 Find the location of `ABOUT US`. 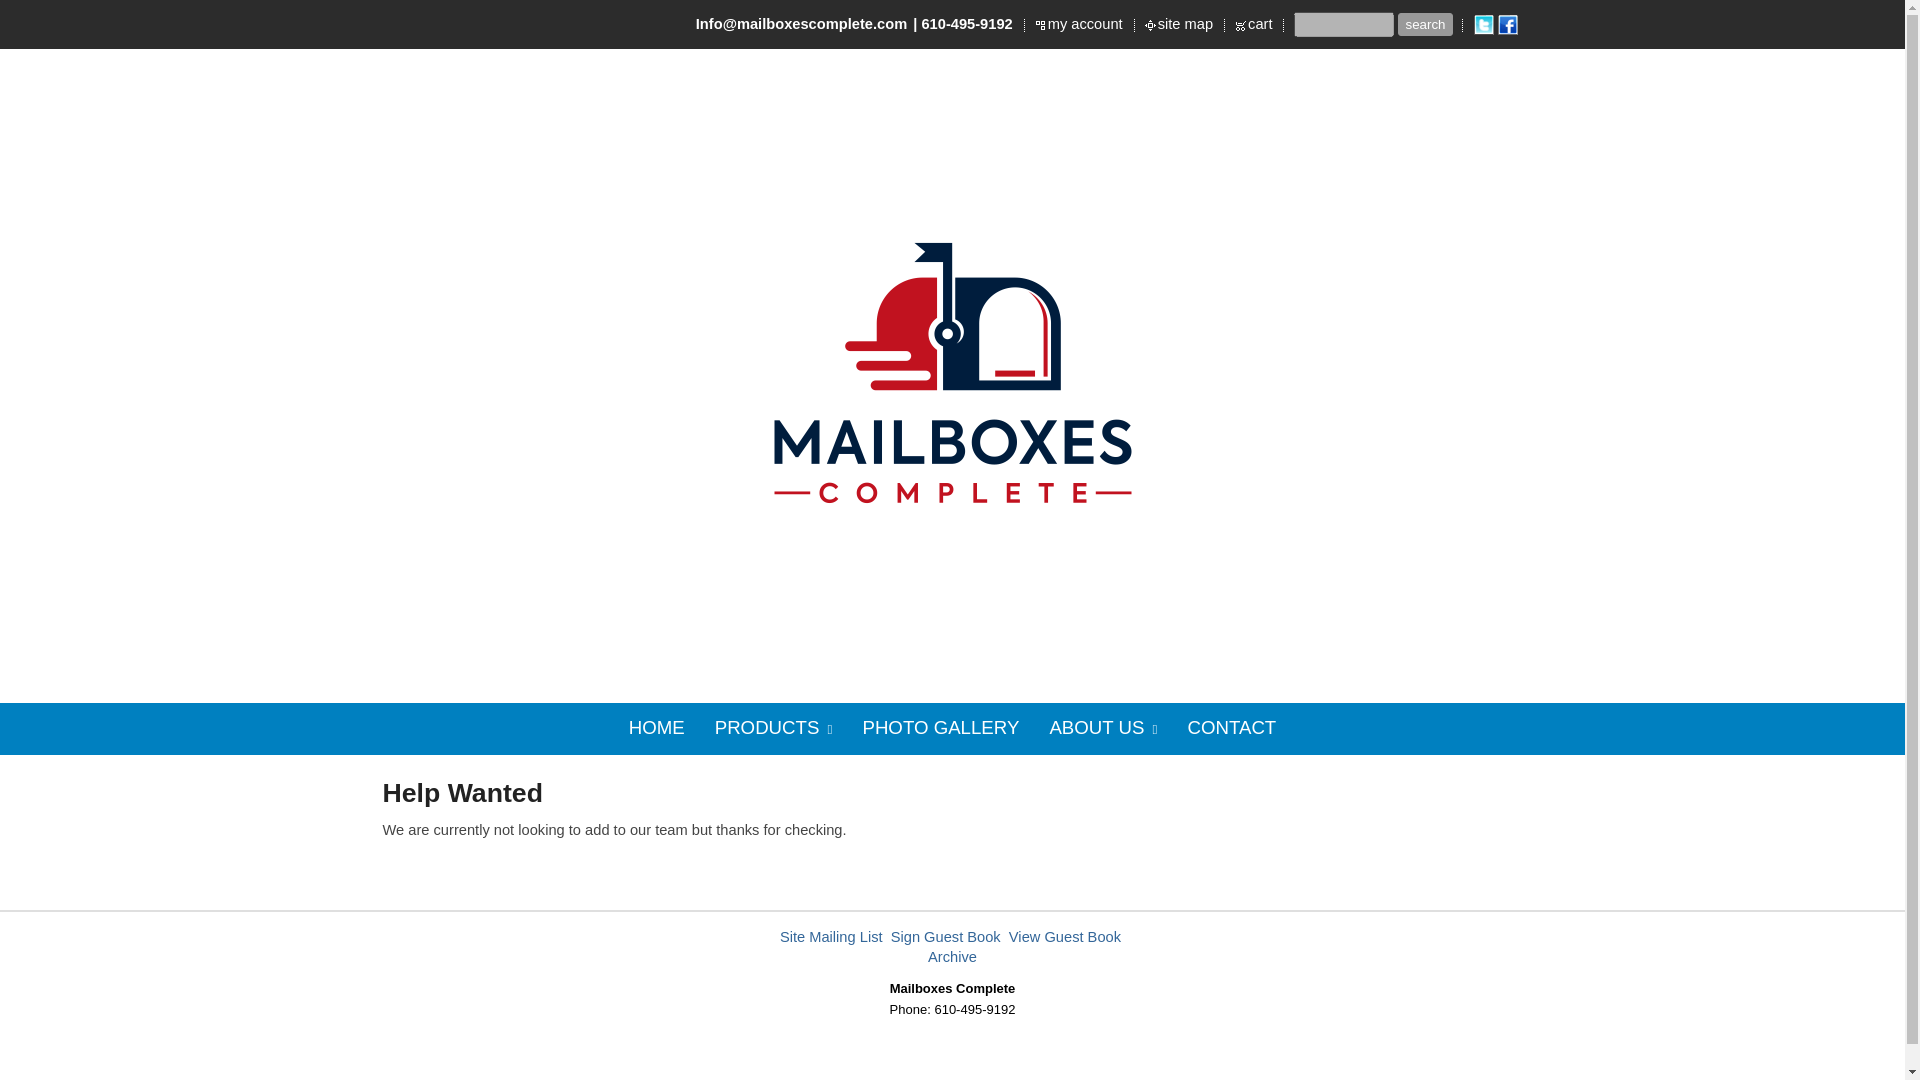

ABOUT US is located at coordinates (1102, 728).